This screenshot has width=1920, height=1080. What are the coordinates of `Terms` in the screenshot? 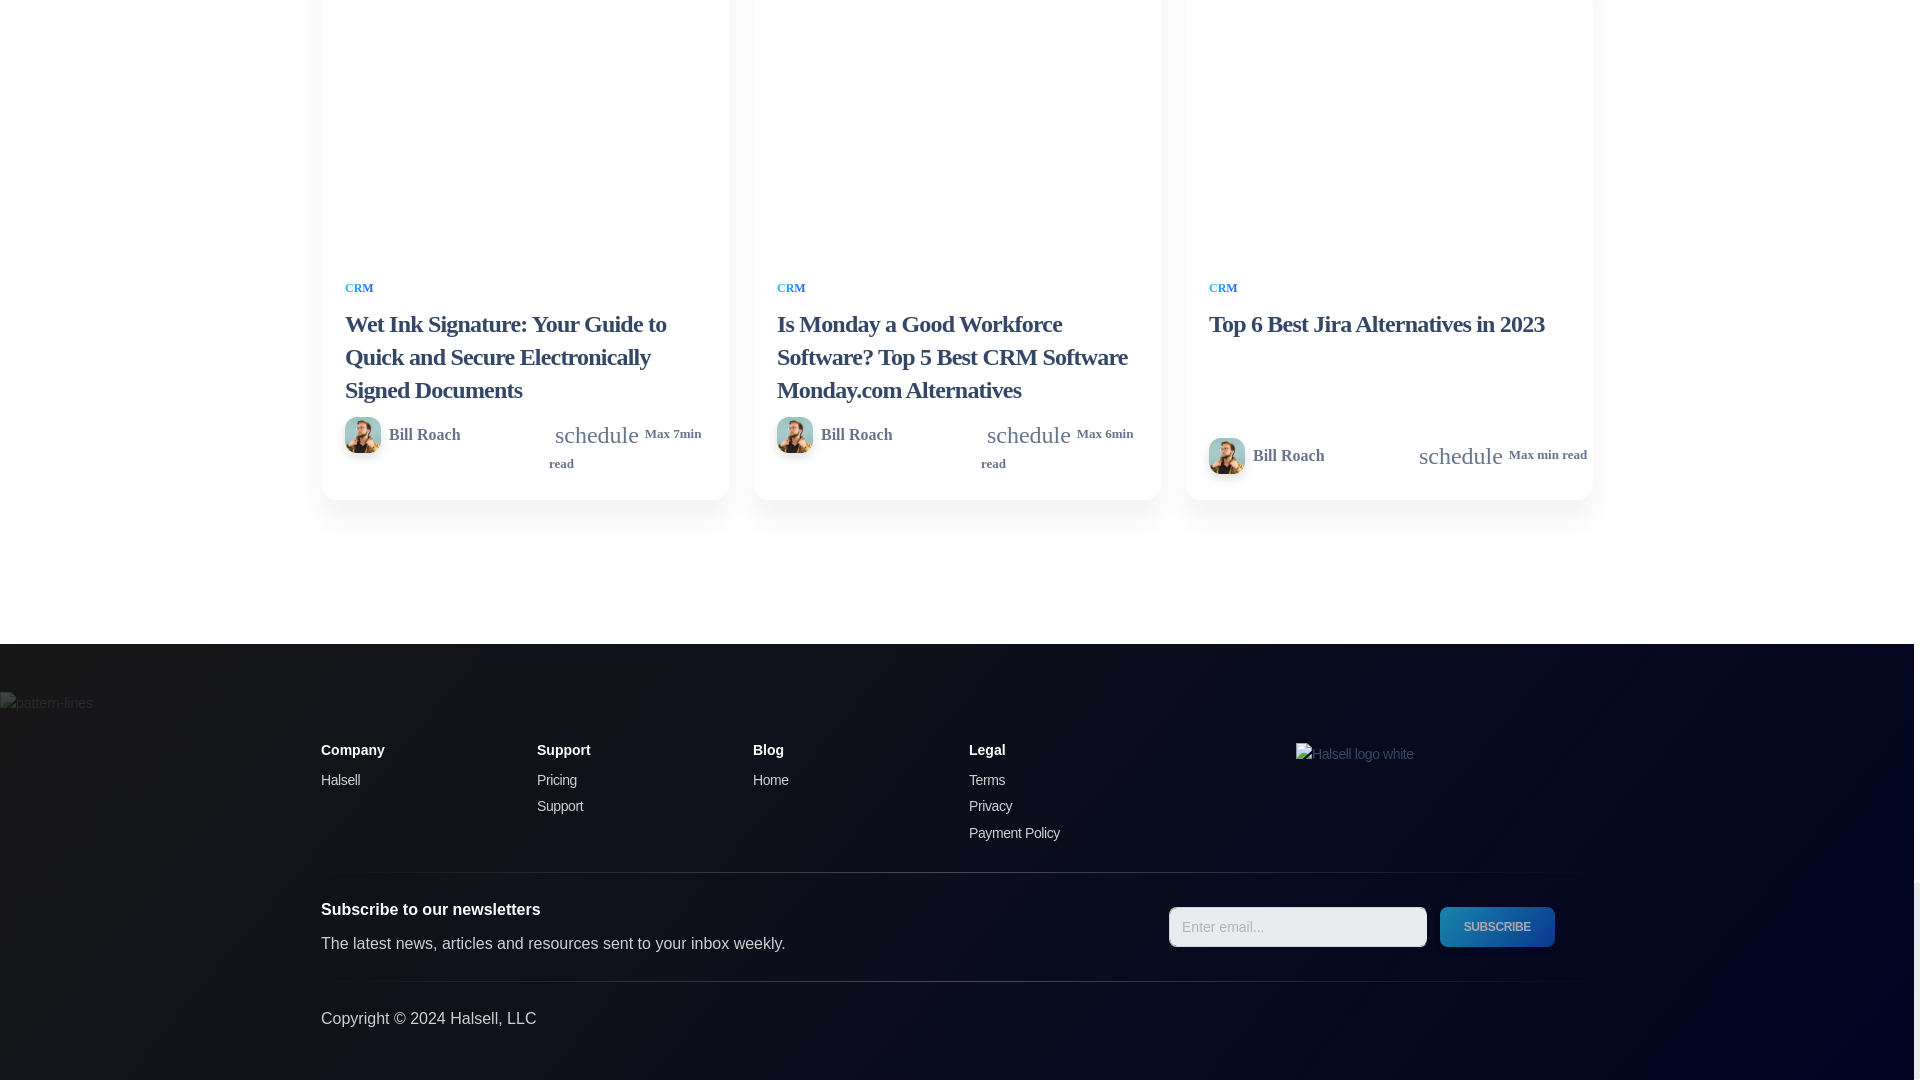 It's located at (1056, 781).